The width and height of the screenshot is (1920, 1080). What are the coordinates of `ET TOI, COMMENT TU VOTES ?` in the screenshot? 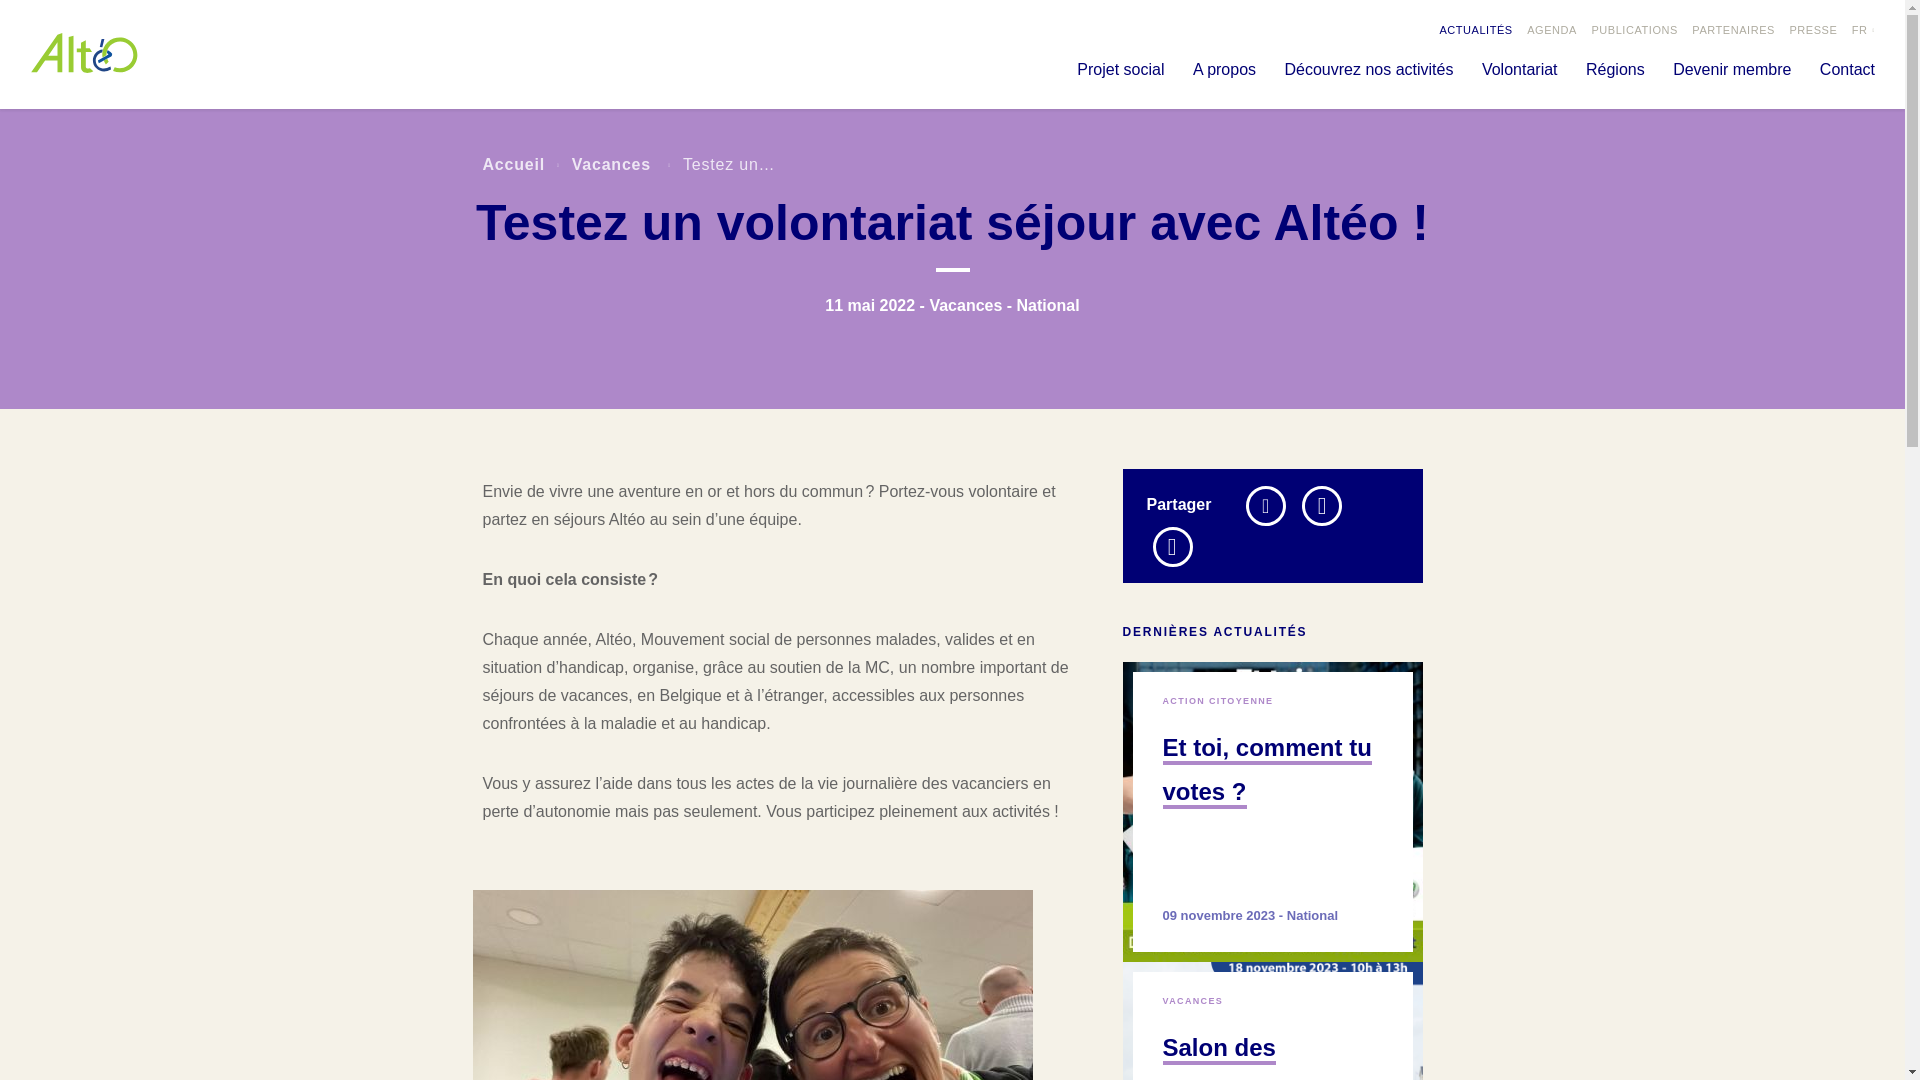 It's located at (1272, 812).